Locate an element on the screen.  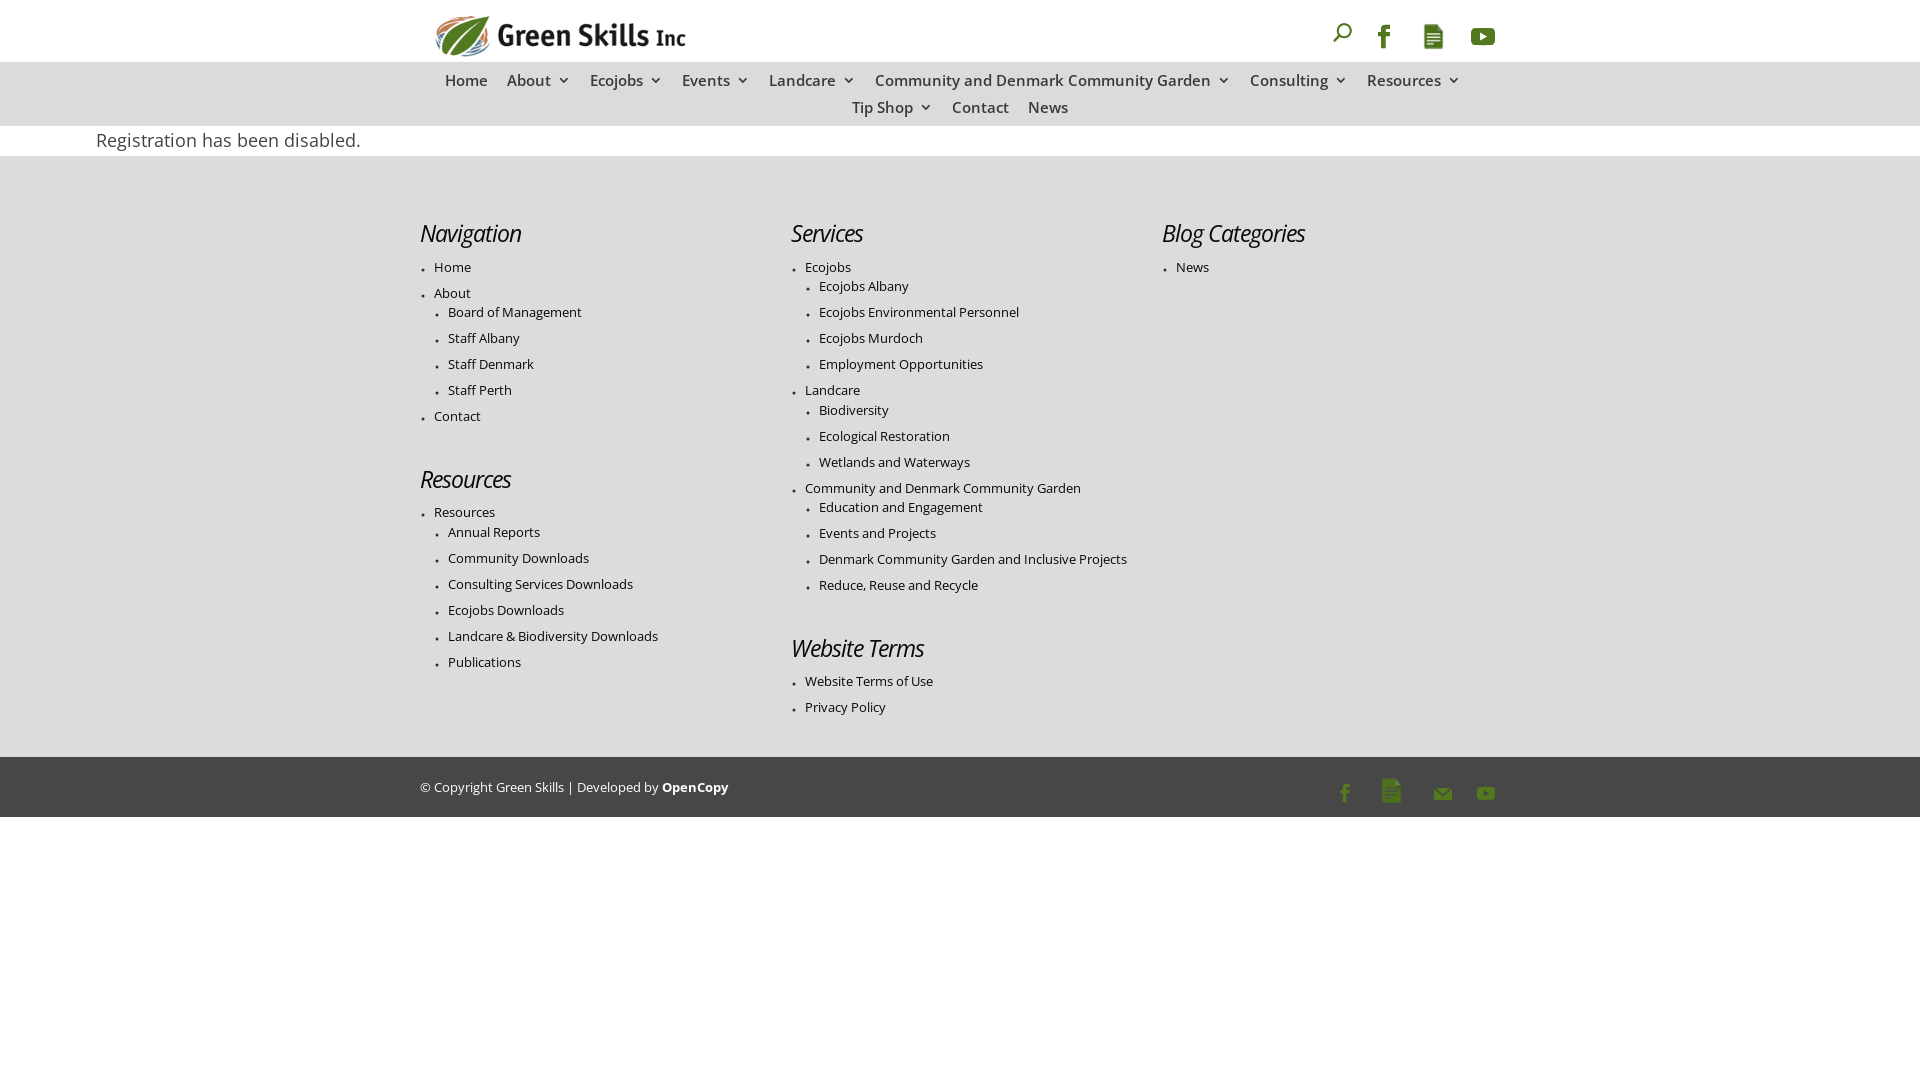
About is located at coordinates (538, 86).